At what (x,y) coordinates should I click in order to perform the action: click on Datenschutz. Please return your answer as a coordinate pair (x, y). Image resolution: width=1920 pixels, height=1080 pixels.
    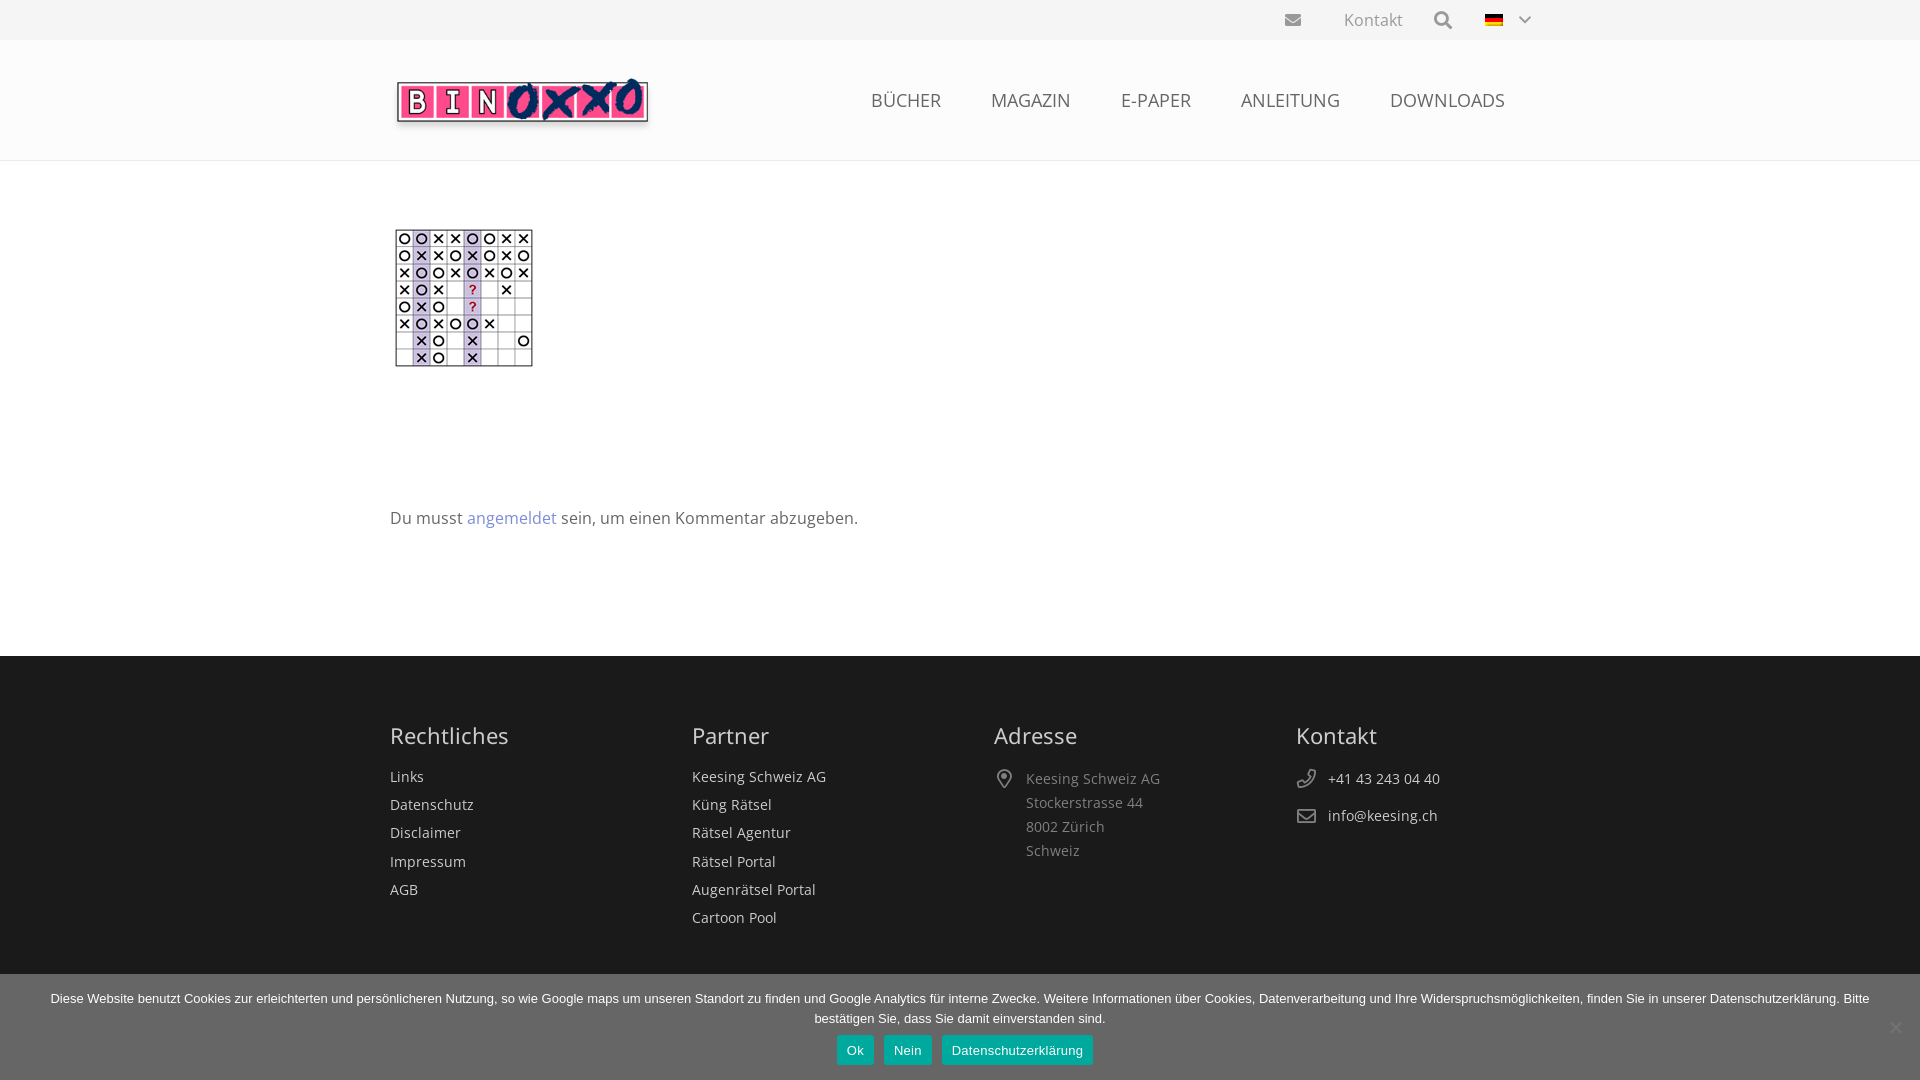
    Looking at the image, I should click on (432, 804).